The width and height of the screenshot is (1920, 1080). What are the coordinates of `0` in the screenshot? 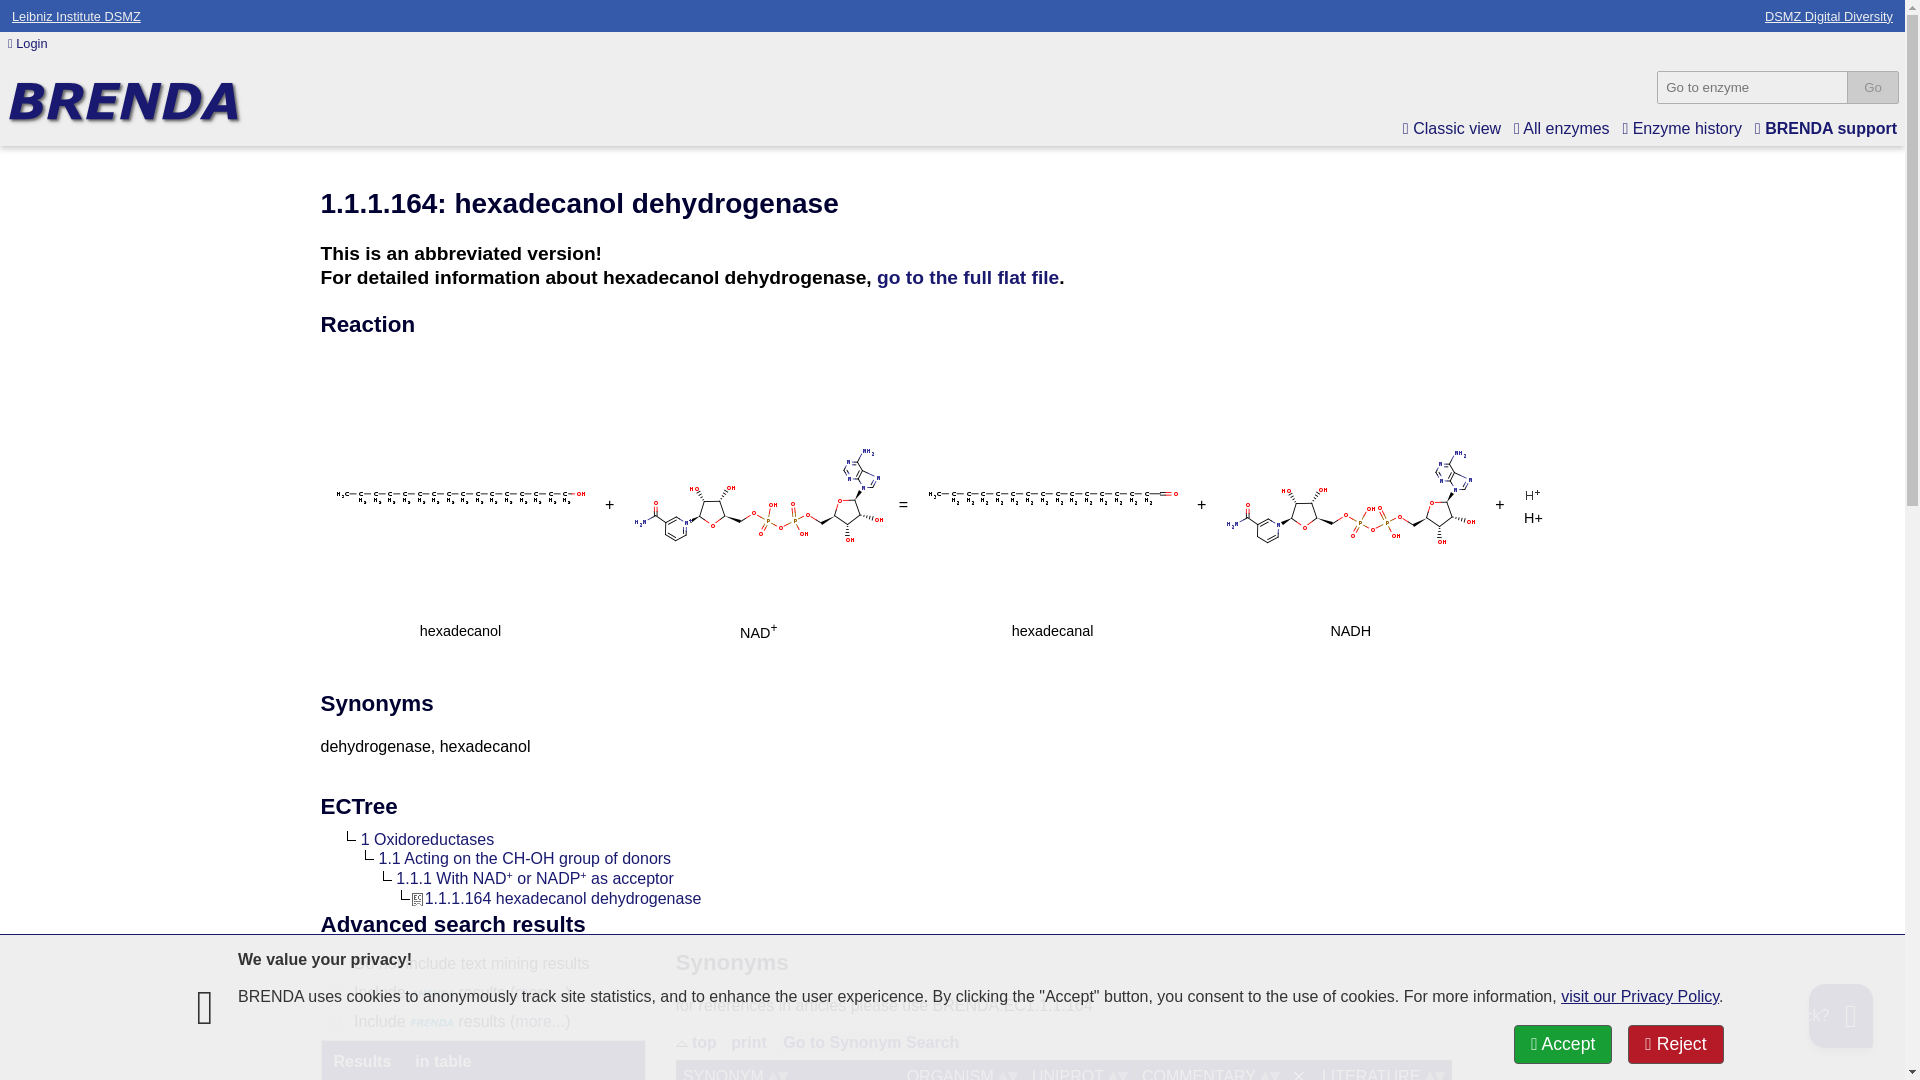 It's located at (334, 962).